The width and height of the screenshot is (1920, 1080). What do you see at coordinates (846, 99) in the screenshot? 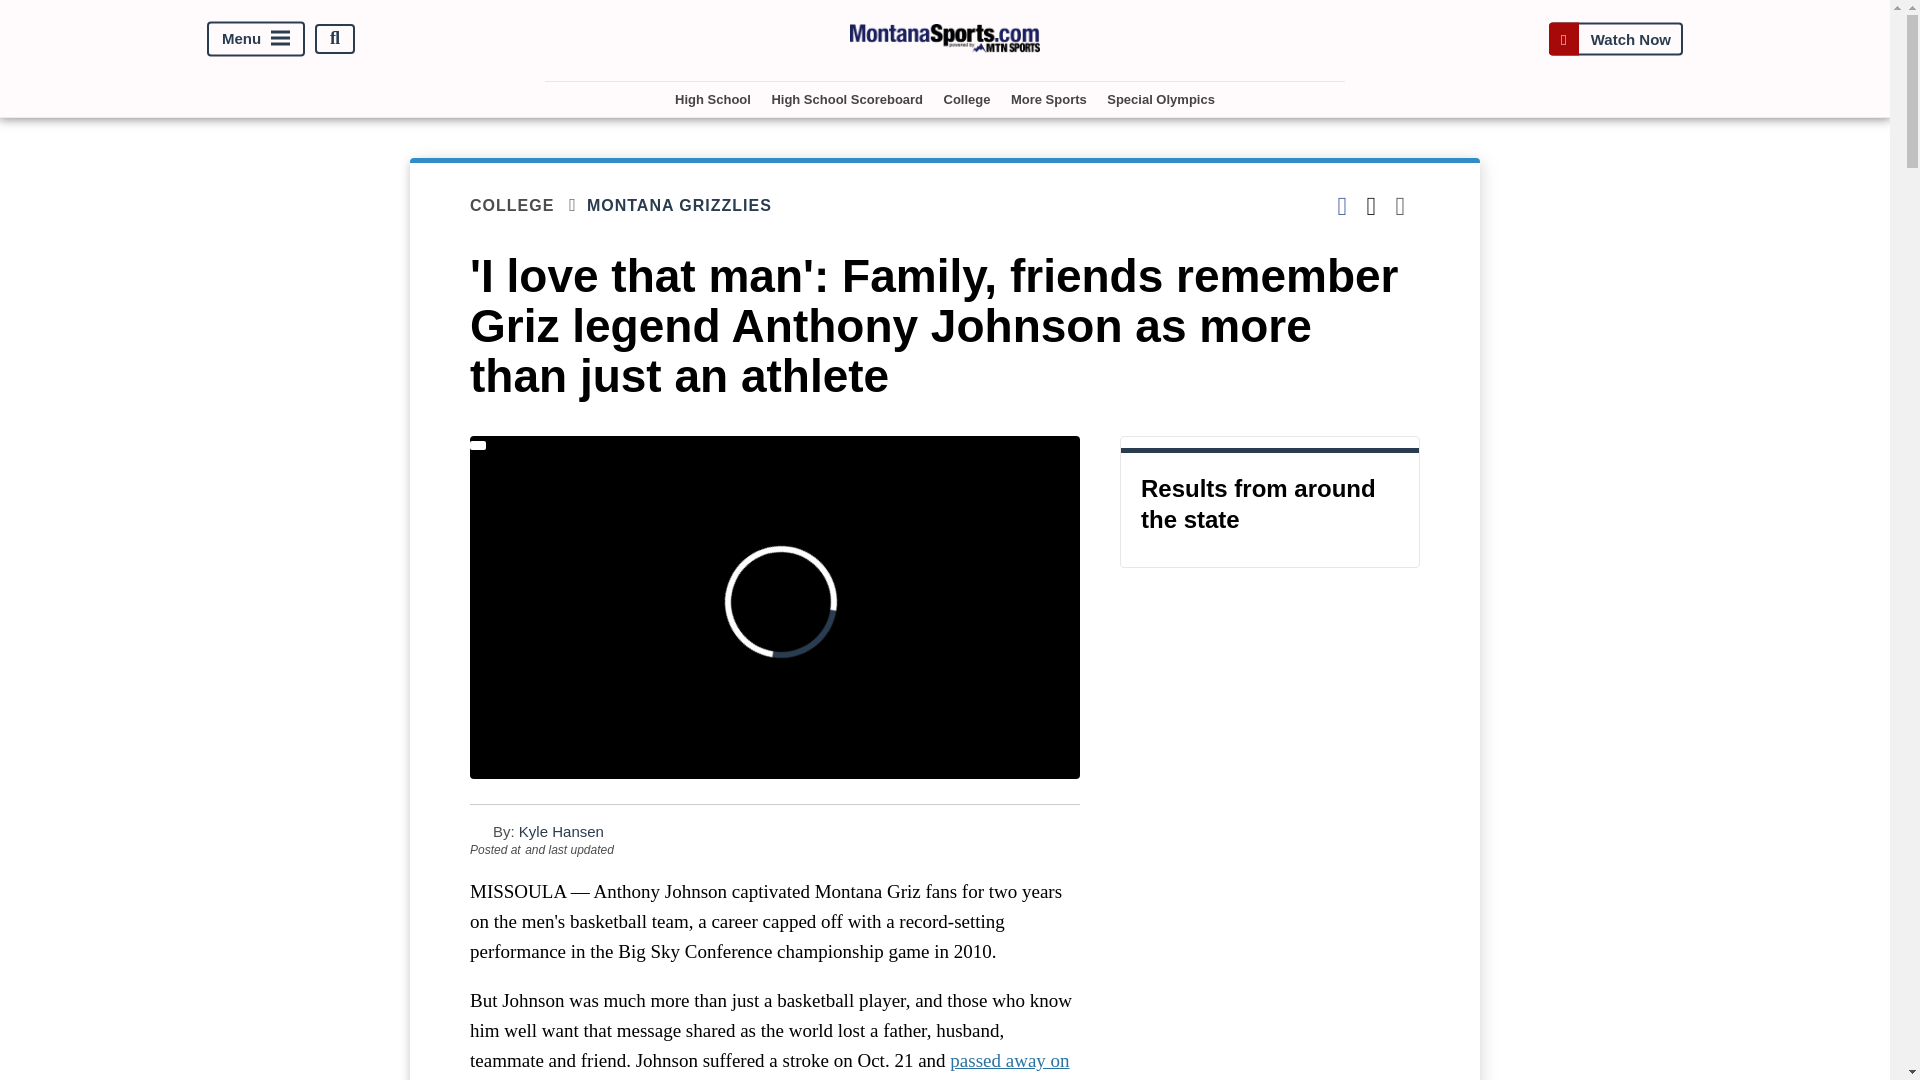
I see `High School Scoreboard` at bounding box center [846, 99].